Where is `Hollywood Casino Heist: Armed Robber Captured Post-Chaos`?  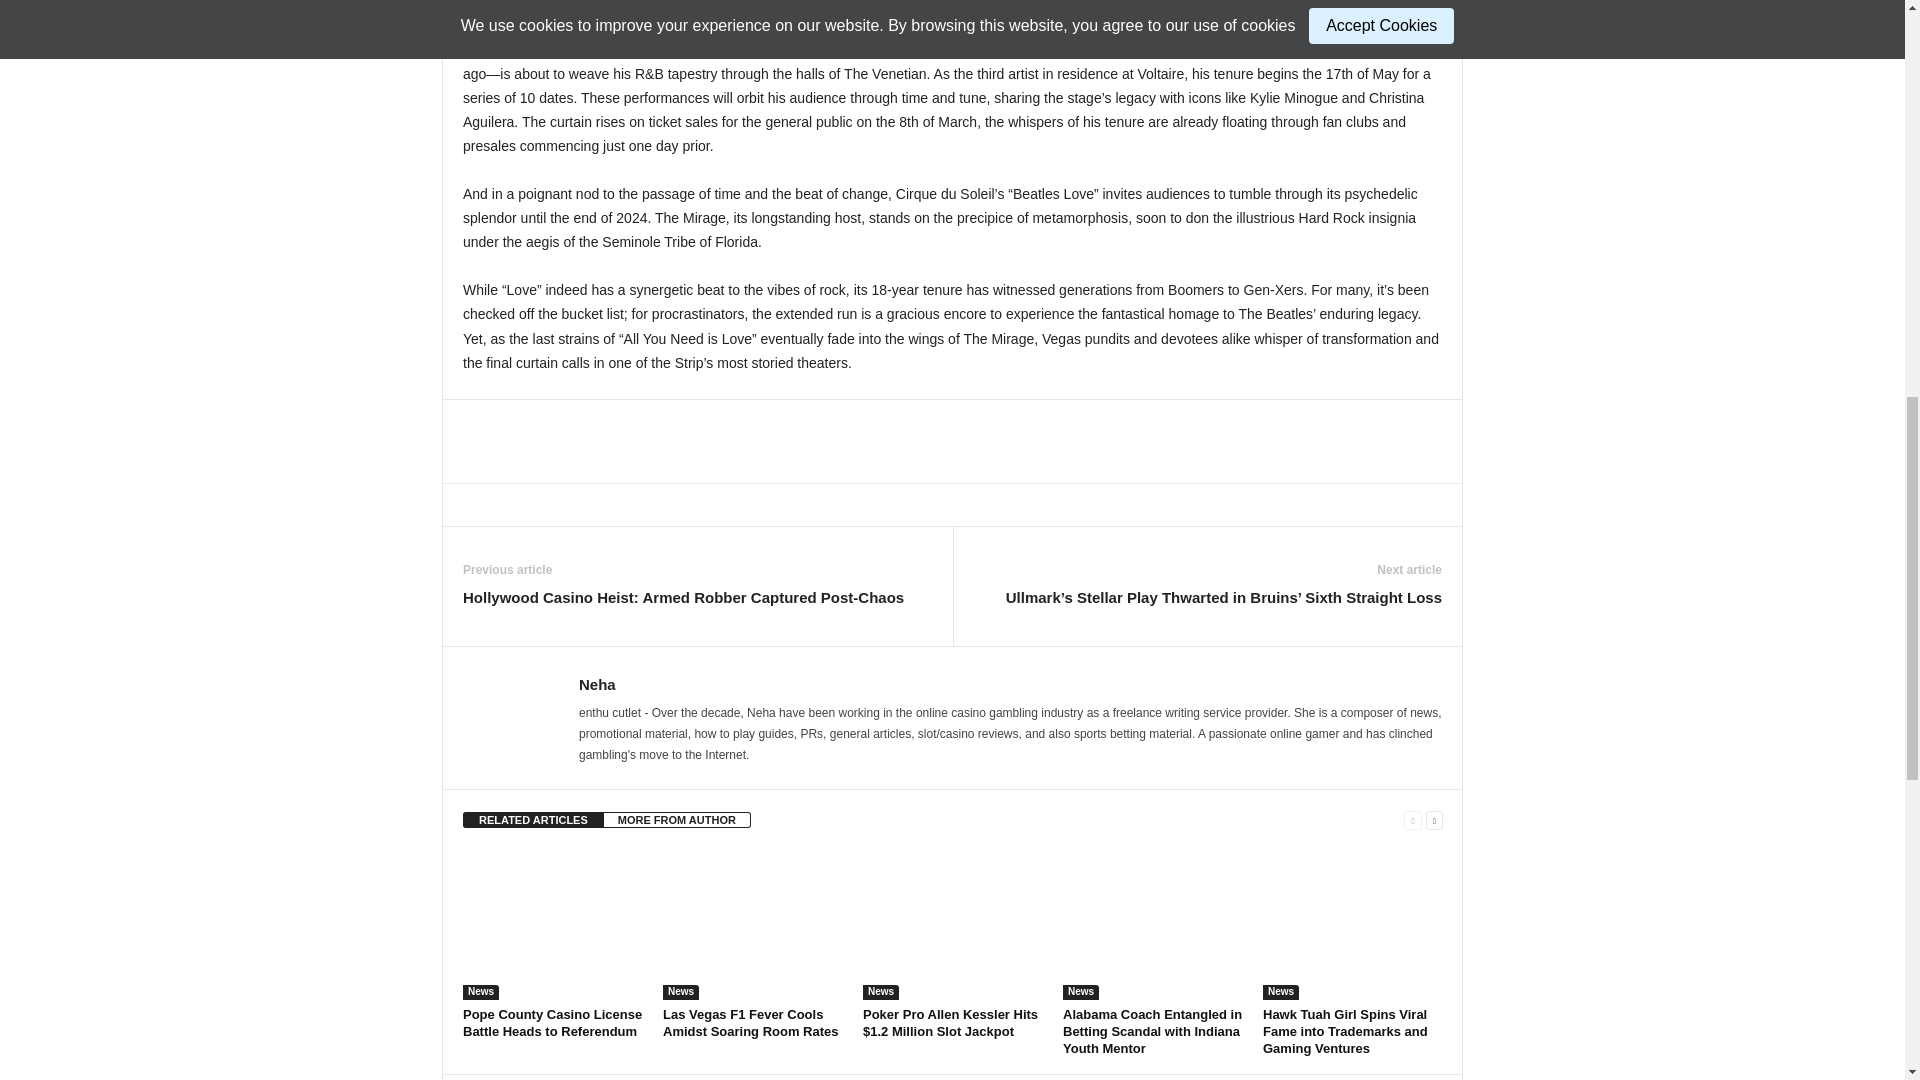 Hollywood Casino Heist: Armed Robber Captured Post-Chaos is located at coordinates (683, 598).